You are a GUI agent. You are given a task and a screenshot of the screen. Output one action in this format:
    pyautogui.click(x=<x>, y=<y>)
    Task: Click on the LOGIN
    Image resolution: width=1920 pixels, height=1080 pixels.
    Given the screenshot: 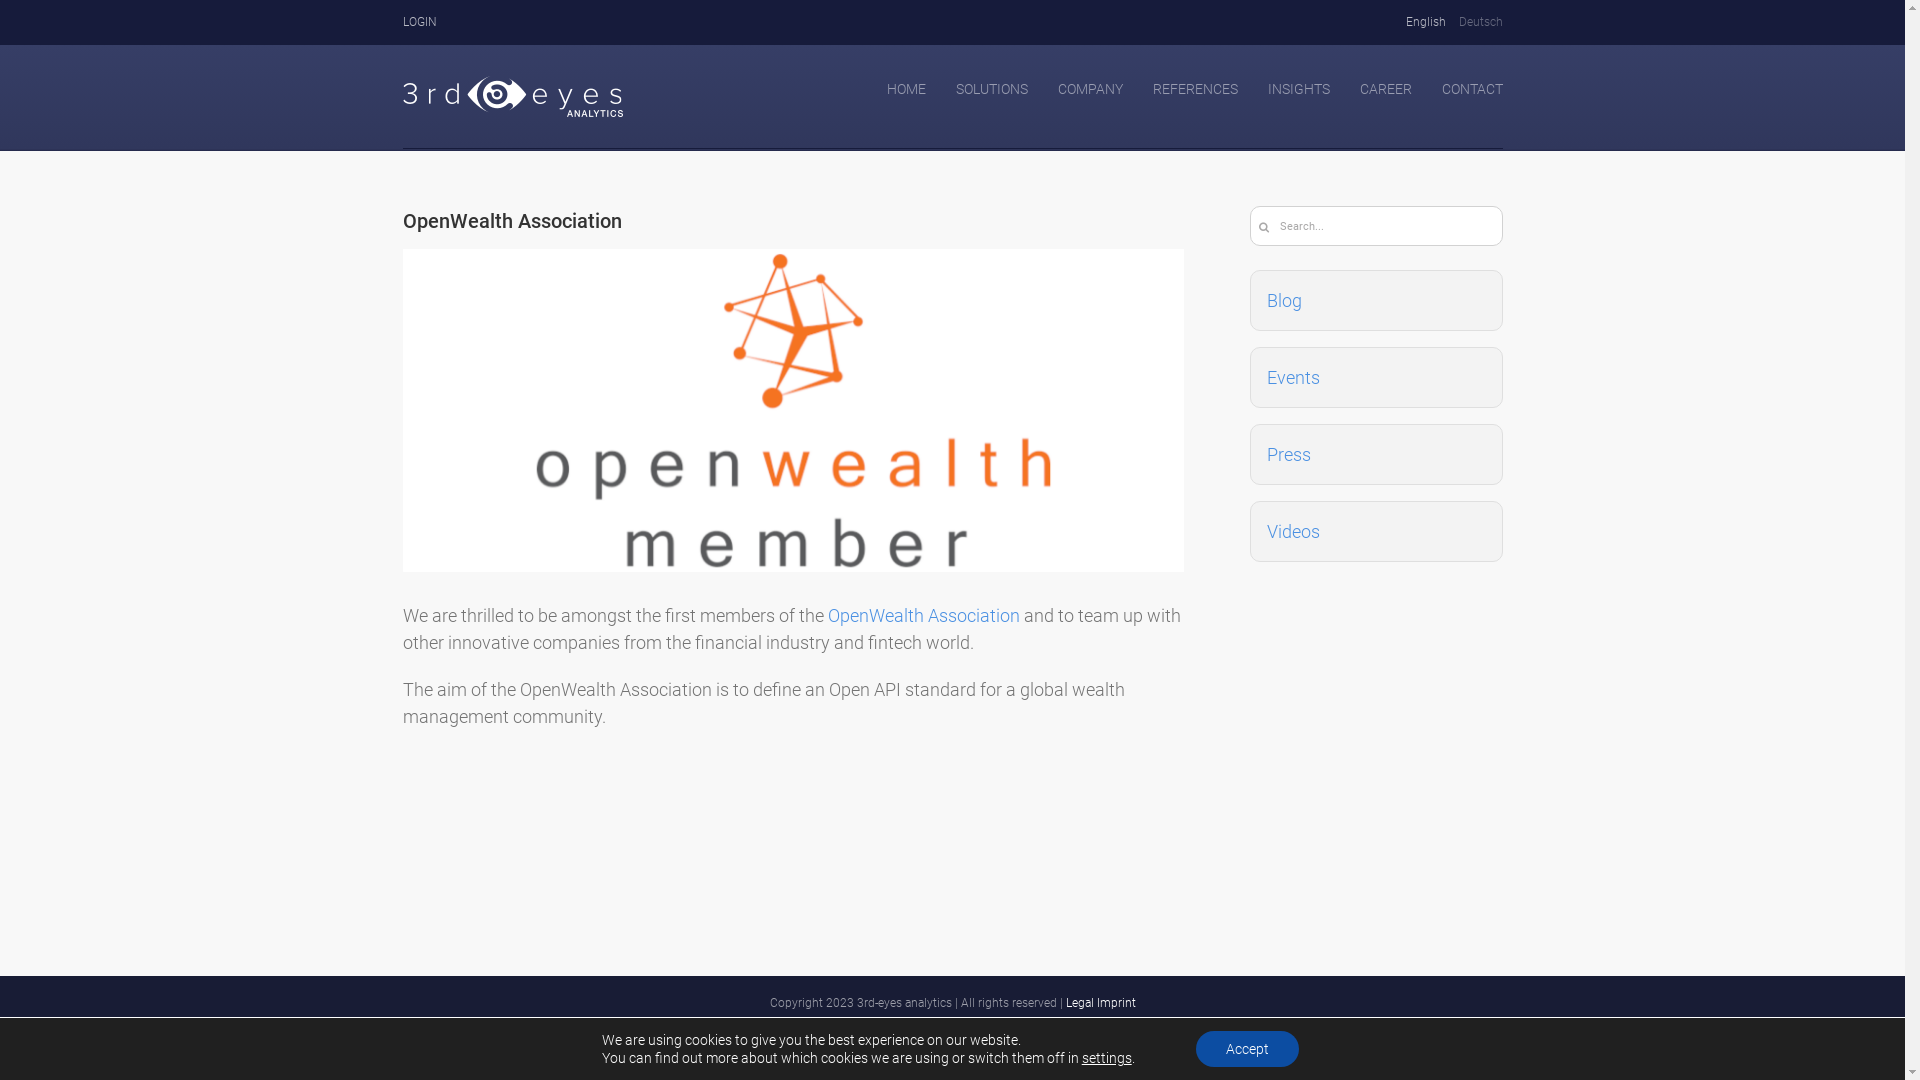 What is the action you would take?
    pyautogui.click(x=419, y=22)
    